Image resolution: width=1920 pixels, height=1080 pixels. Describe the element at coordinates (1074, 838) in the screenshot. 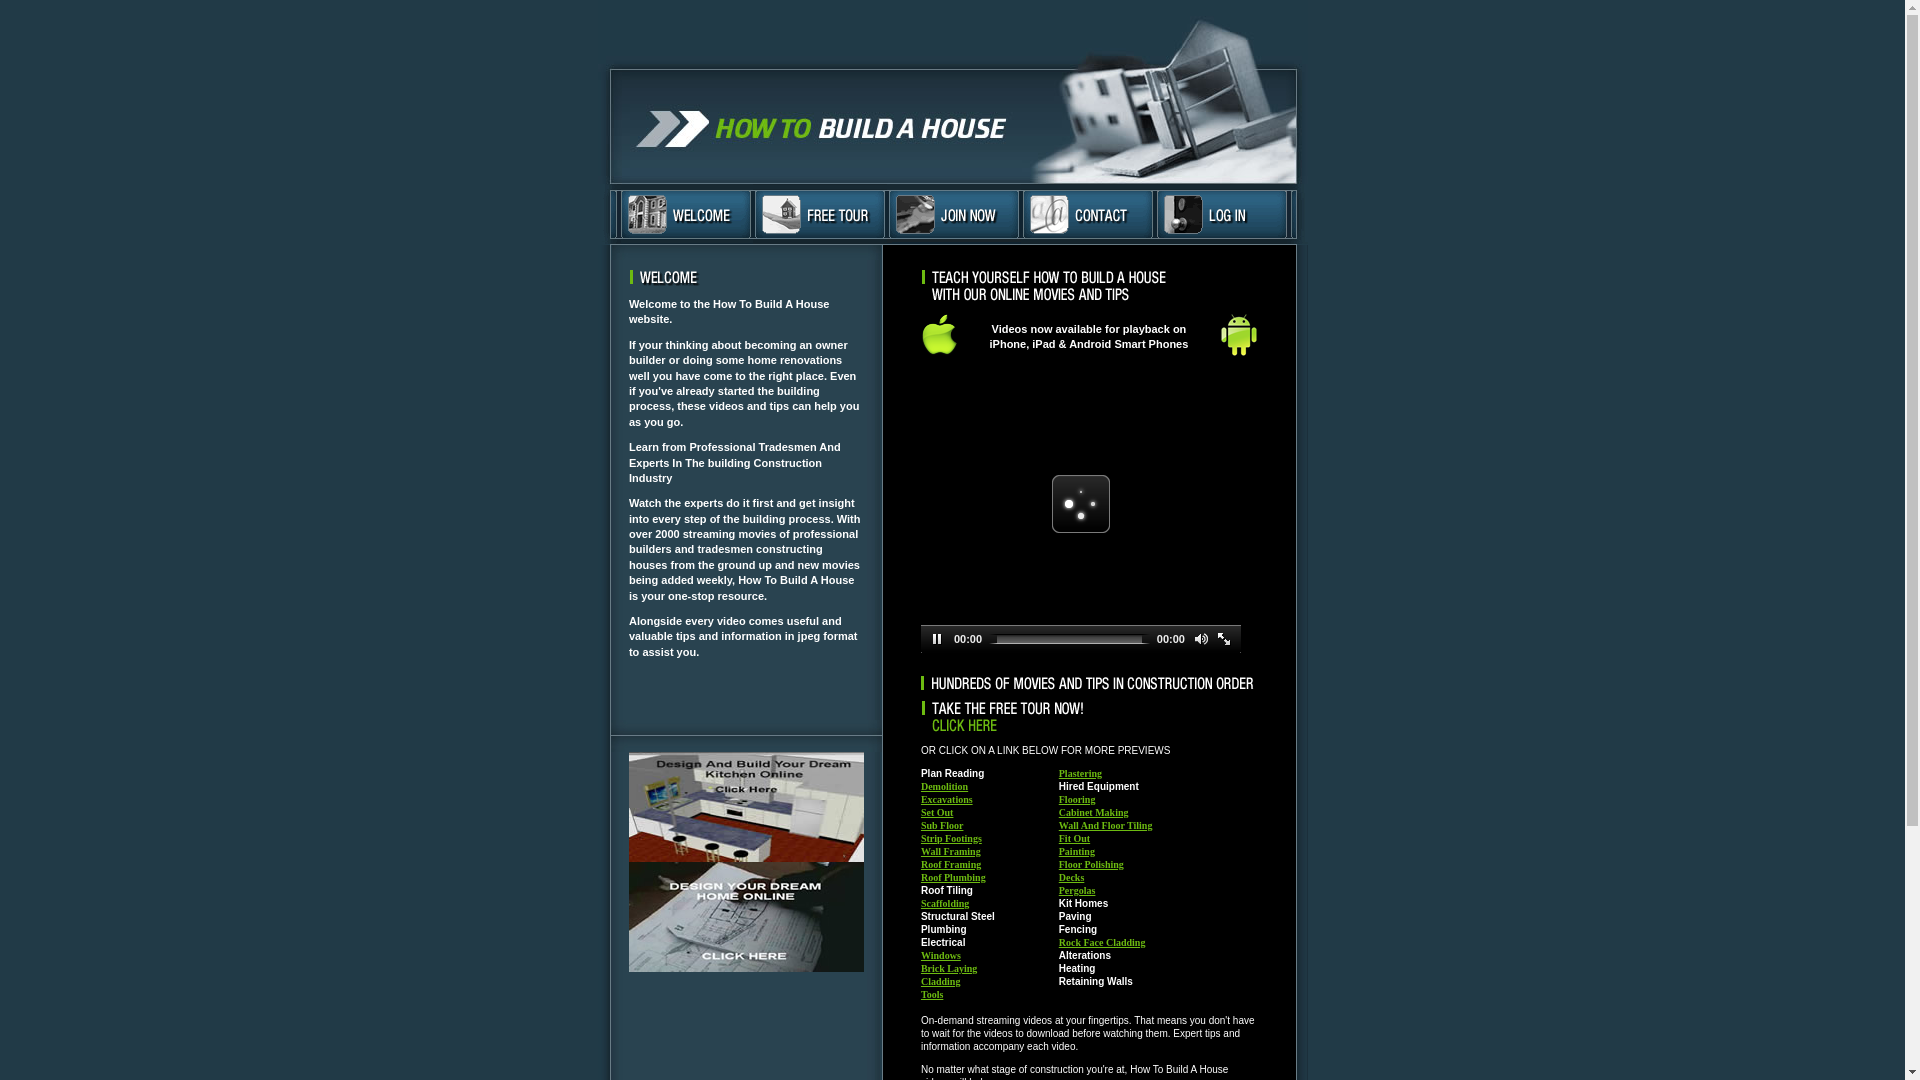

I see `Fit Out` at that location.